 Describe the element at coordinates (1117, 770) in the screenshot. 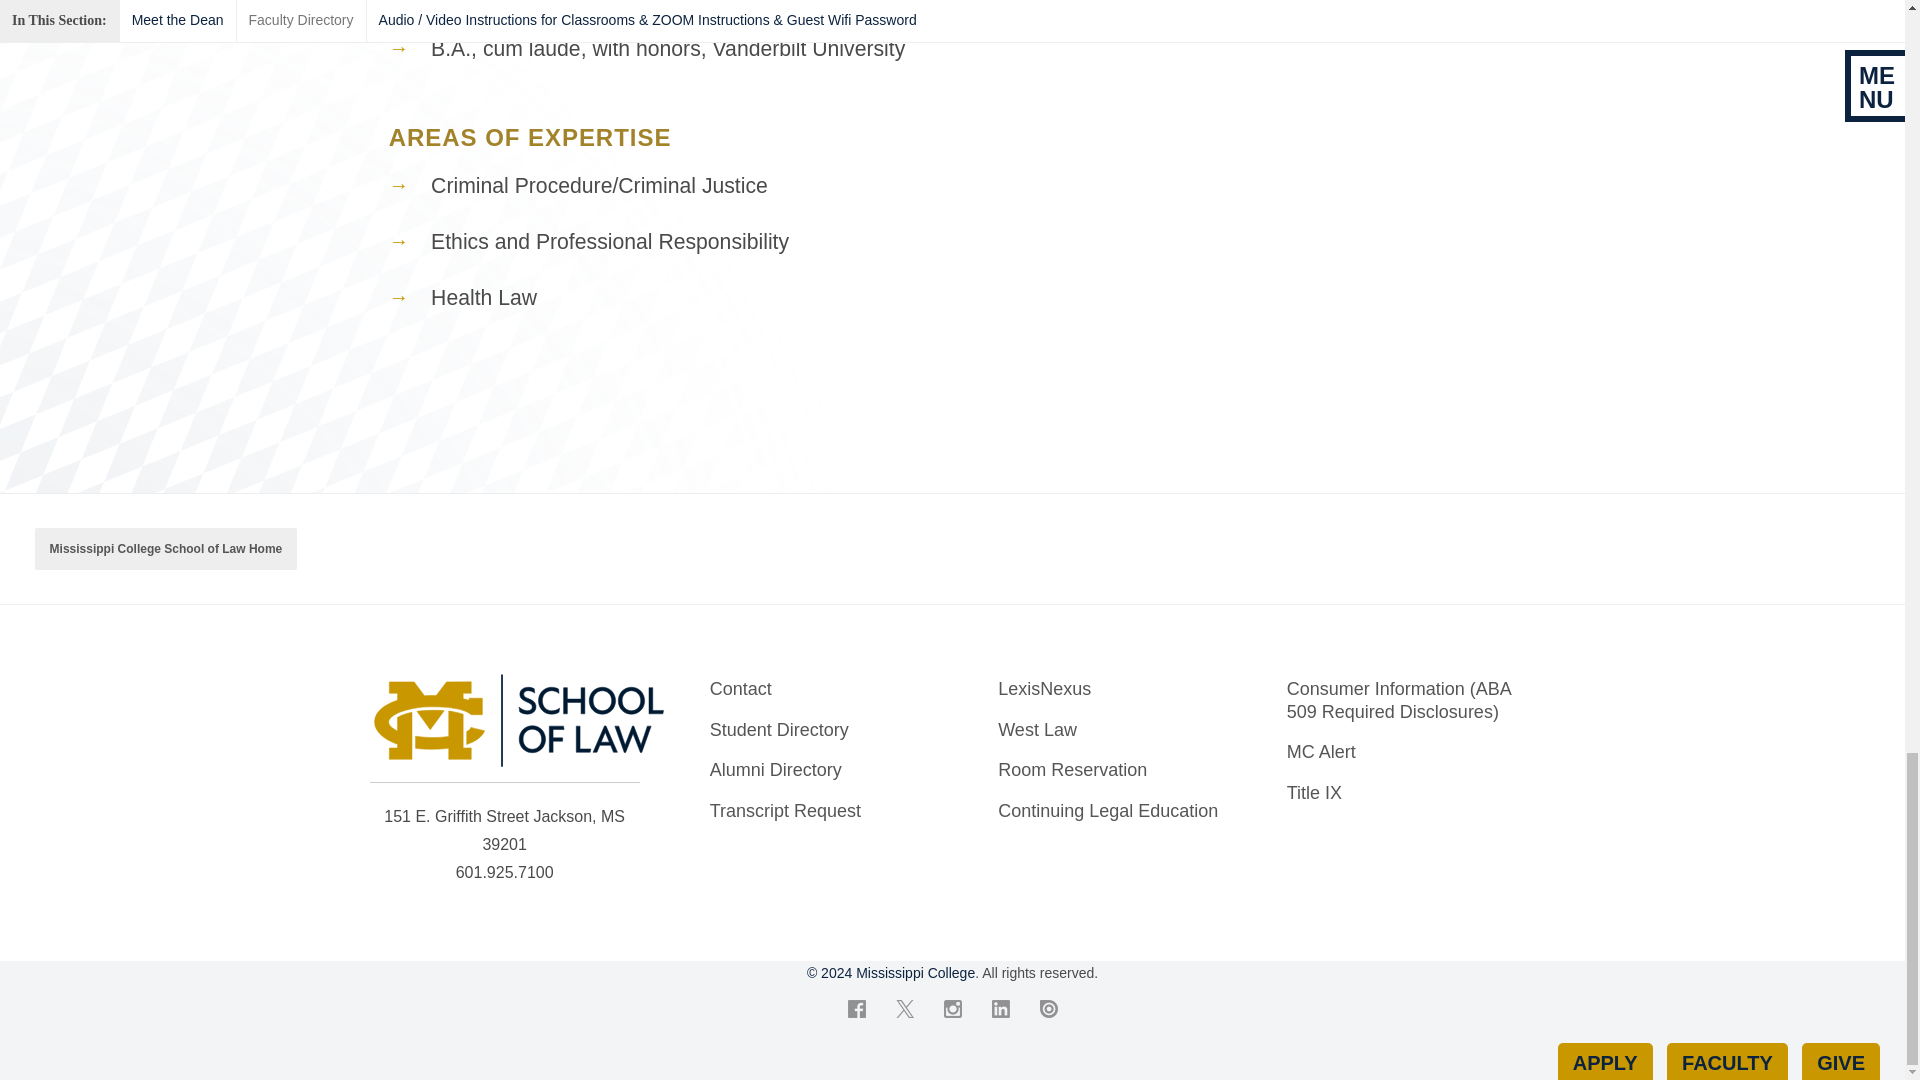

I see `Room Reservation` at that location.